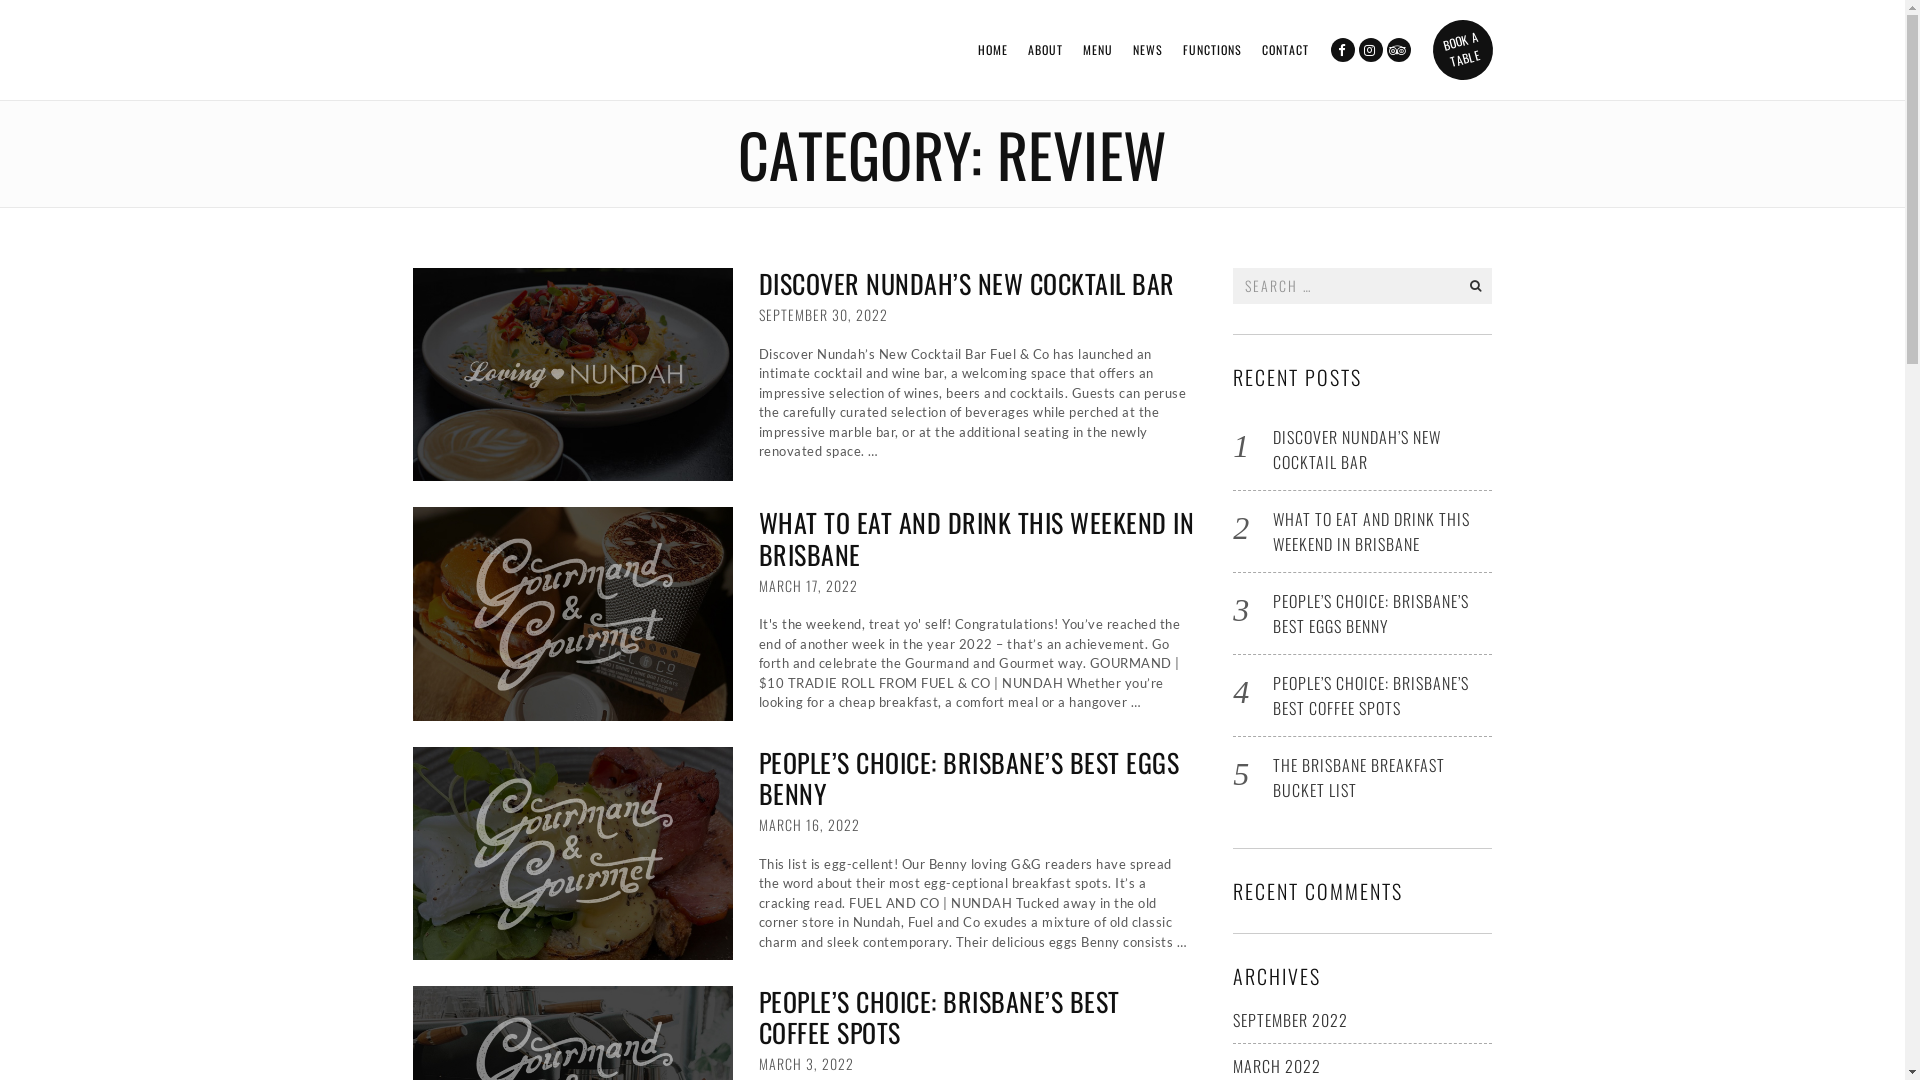 Image resolution: width=1920 pixels, height=1080 pixels. I want to click on THE BRISBANE BREAKFAST BUCKET LIST, so click(1359, 778).